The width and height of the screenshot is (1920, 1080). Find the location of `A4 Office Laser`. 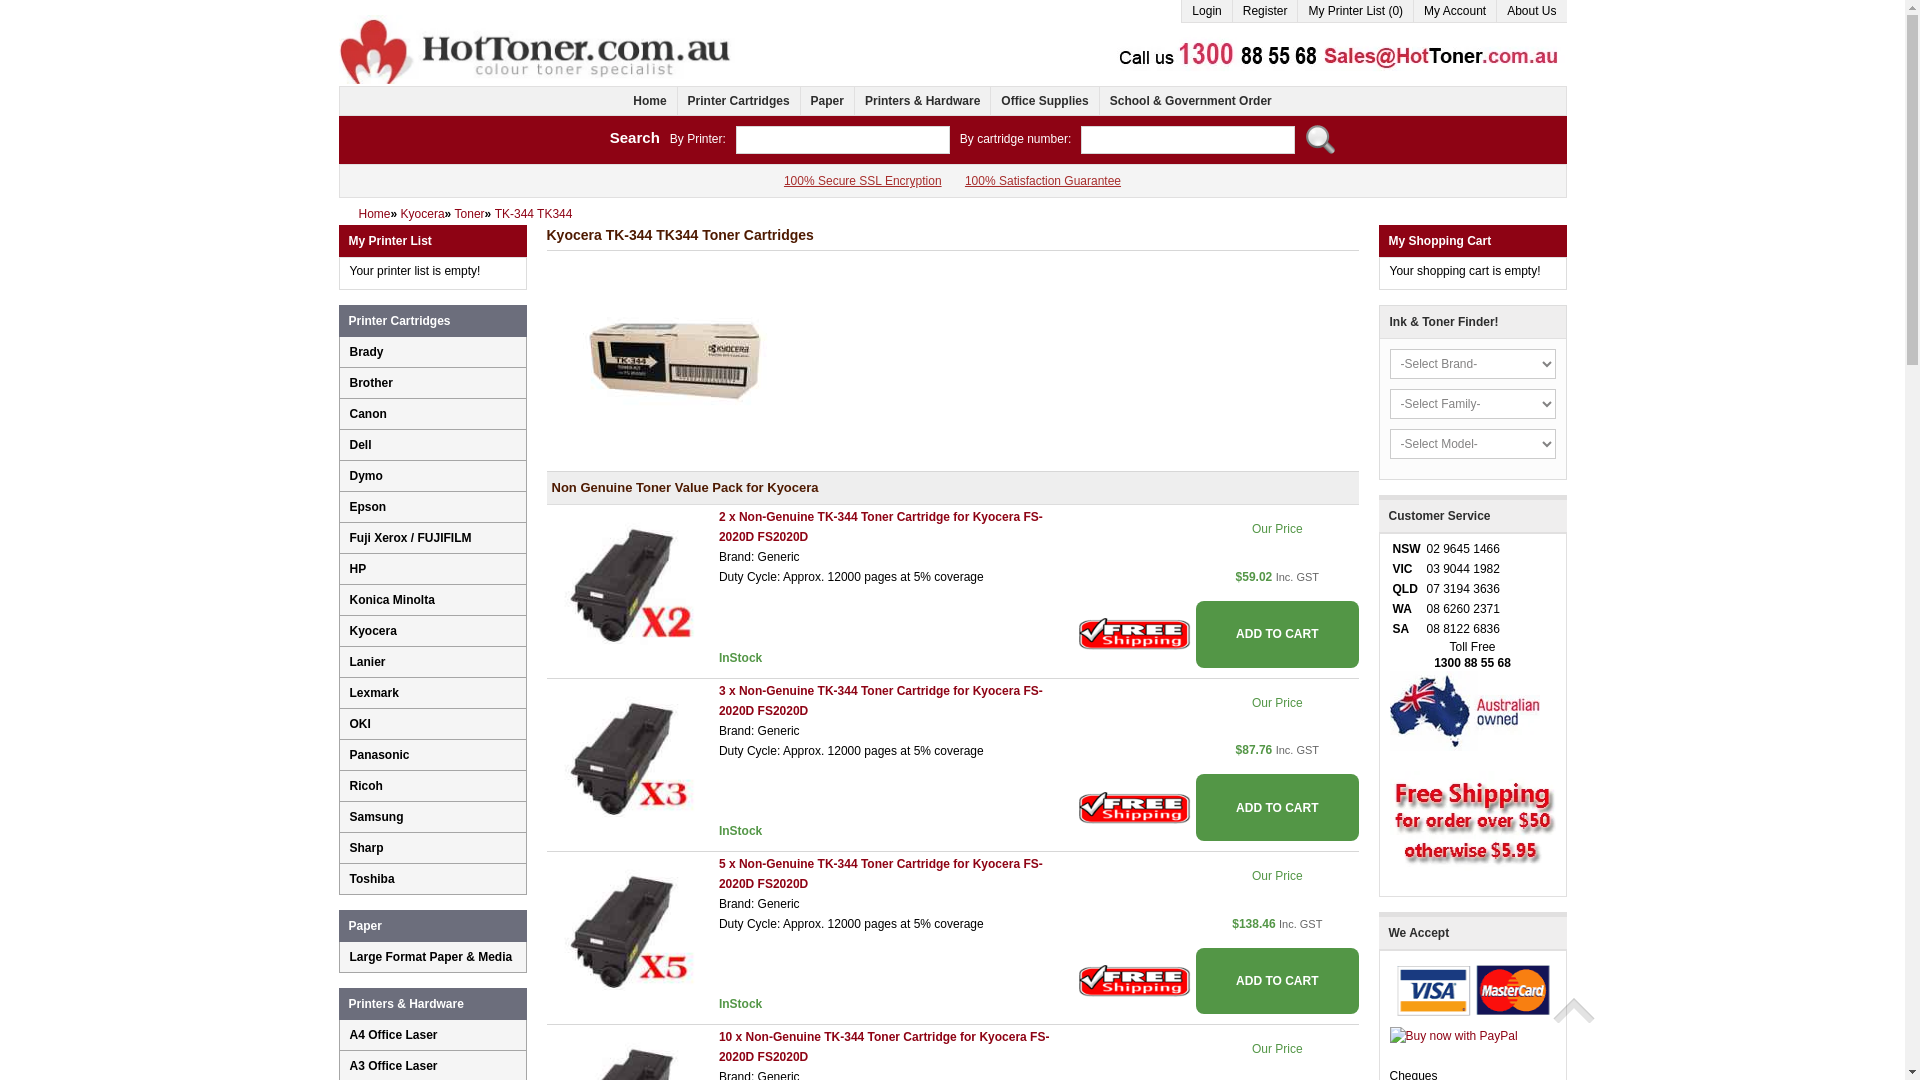

A4 Office Laser is located at coordinates (438, 1035).